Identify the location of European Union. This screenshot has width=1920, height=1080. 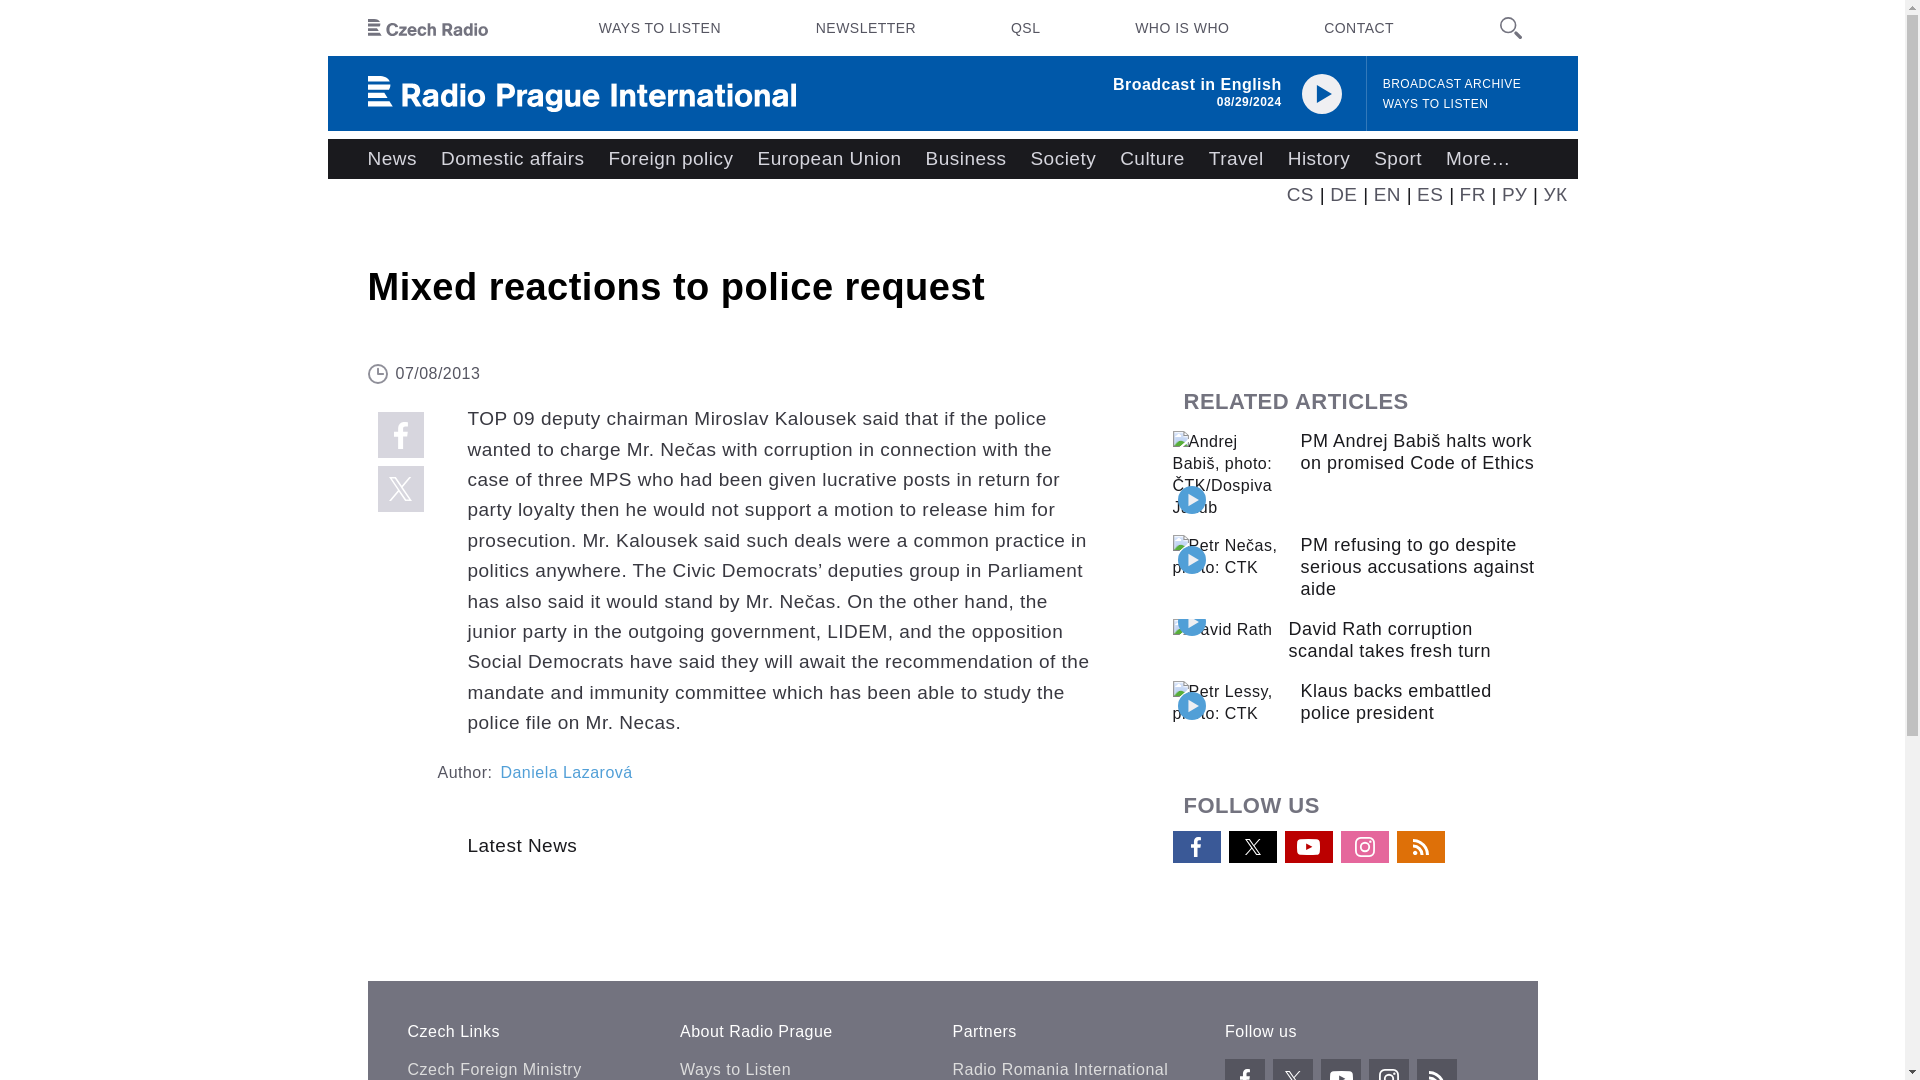
(828, 159).